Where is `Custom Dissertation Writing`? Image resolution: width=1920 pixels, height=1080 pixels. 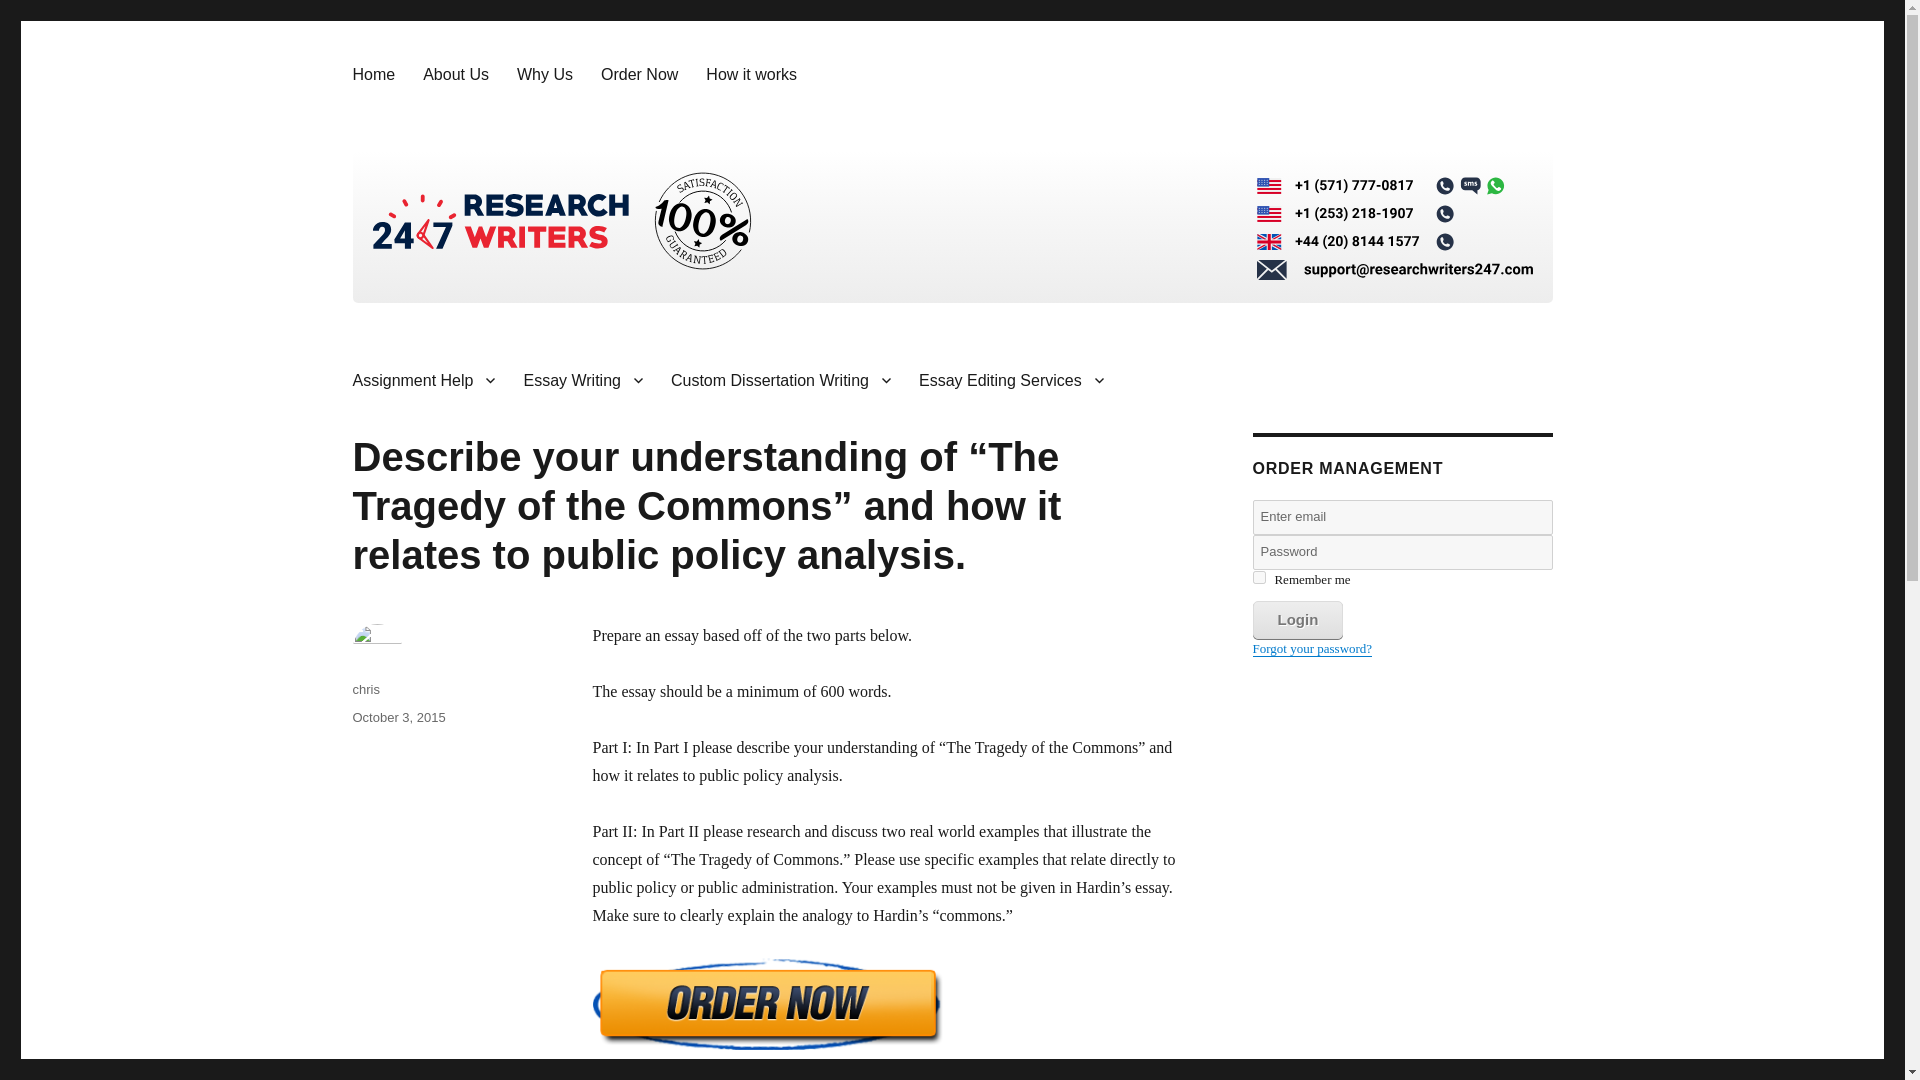 Custom Dissertation Writing is located at coordinates (780, 379).